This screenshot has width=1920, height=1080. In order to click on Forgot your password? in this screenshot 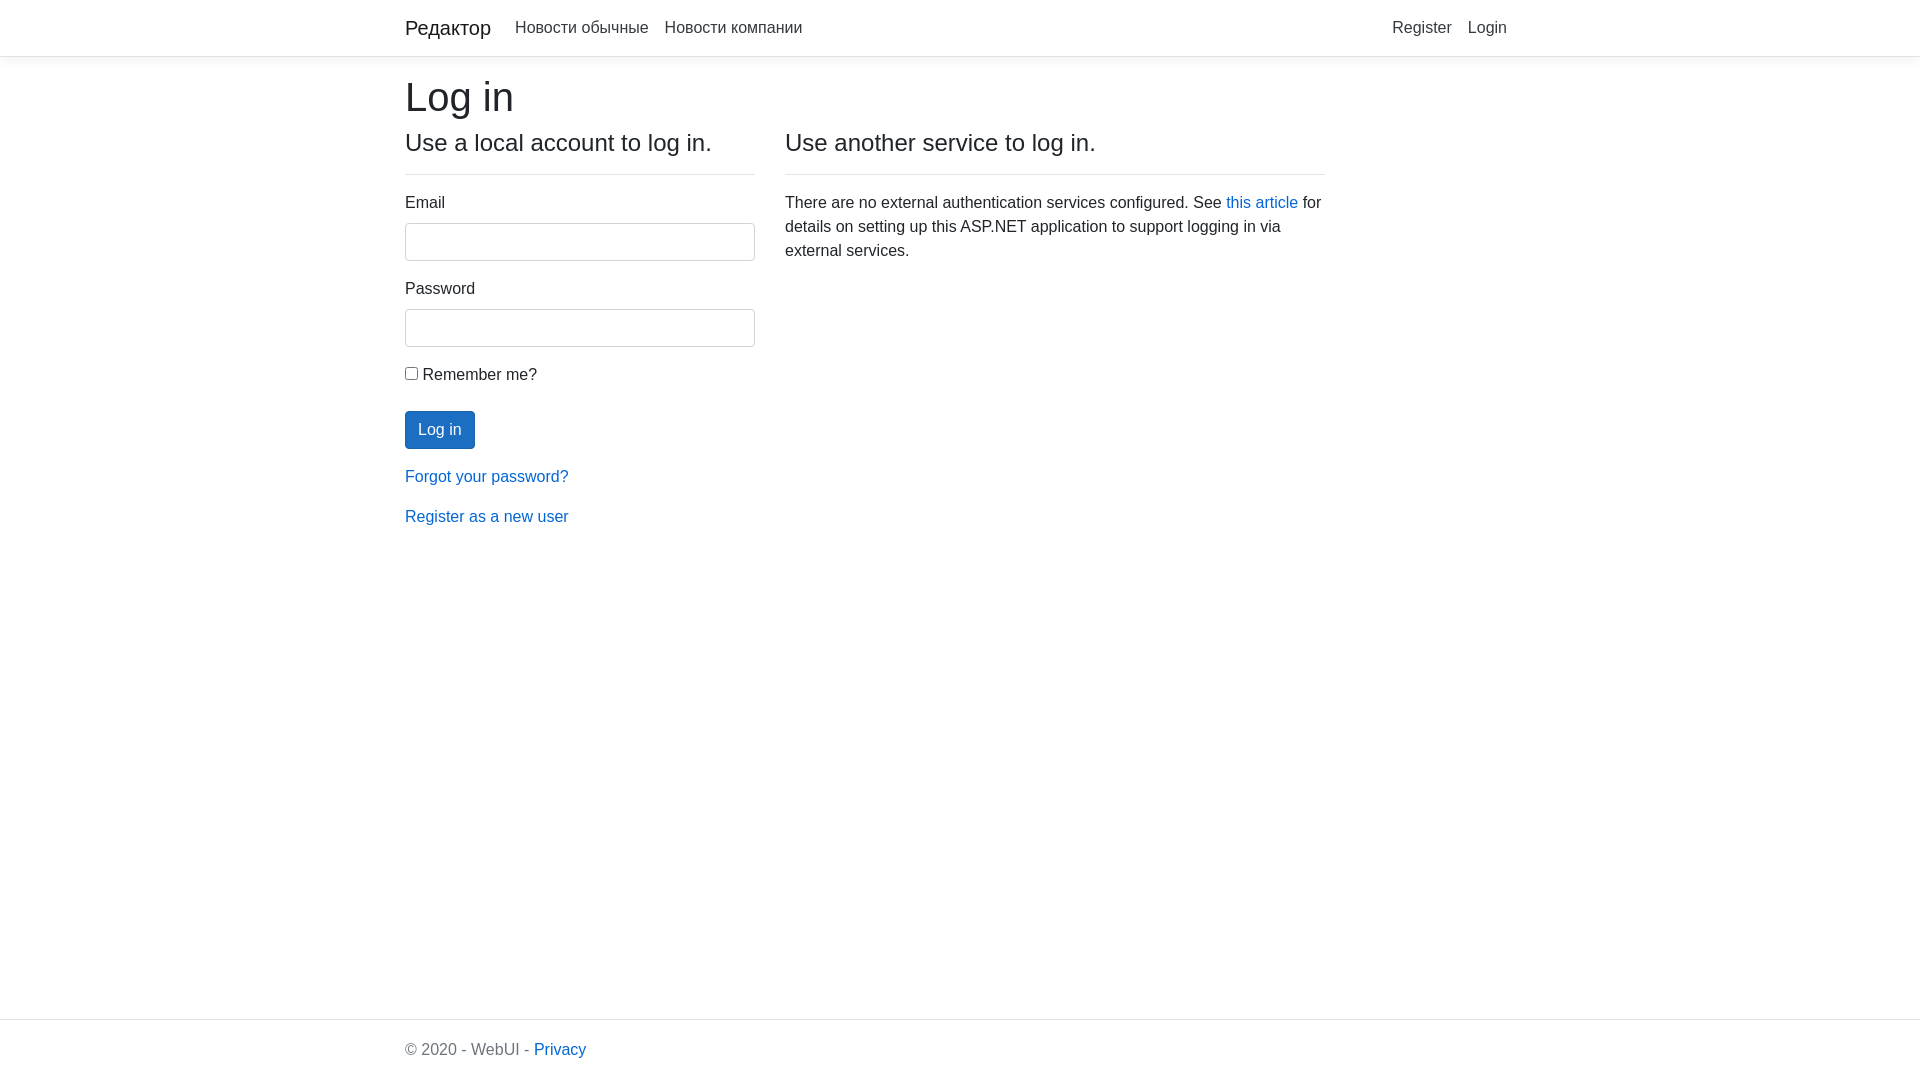, I will do `click(487, 476)`.